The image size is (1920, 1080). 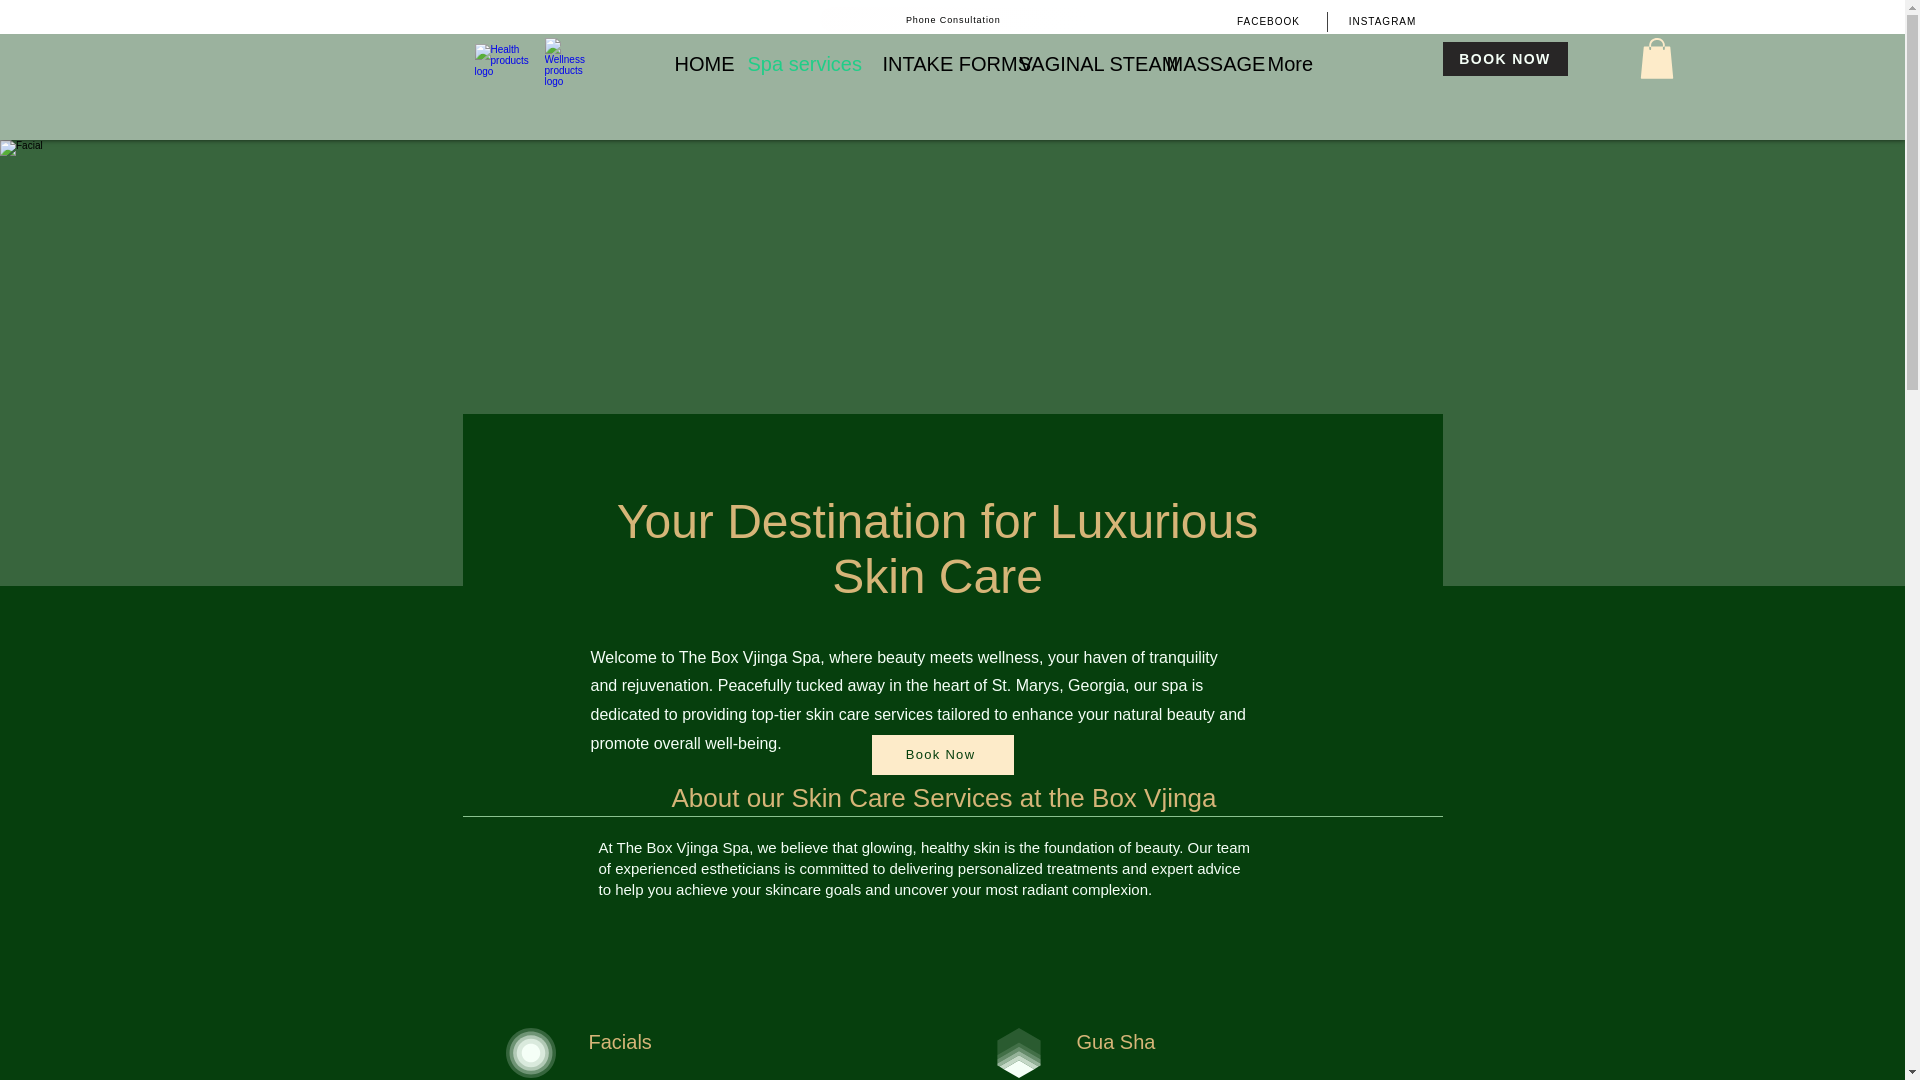 I want to click on HOME, so click(x=696, y=62).